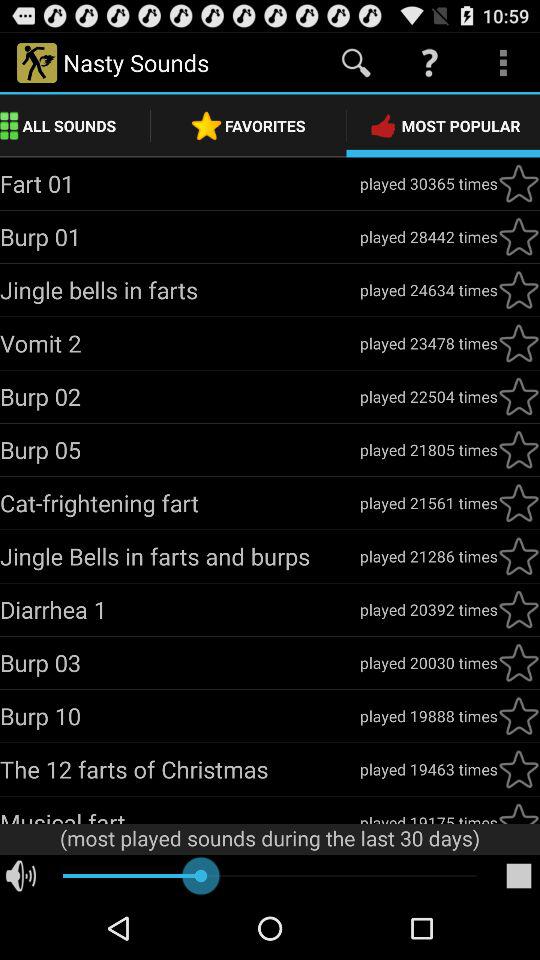 This screenshot has height=960, width=540. I want to click on favourite, so click(519, 503).